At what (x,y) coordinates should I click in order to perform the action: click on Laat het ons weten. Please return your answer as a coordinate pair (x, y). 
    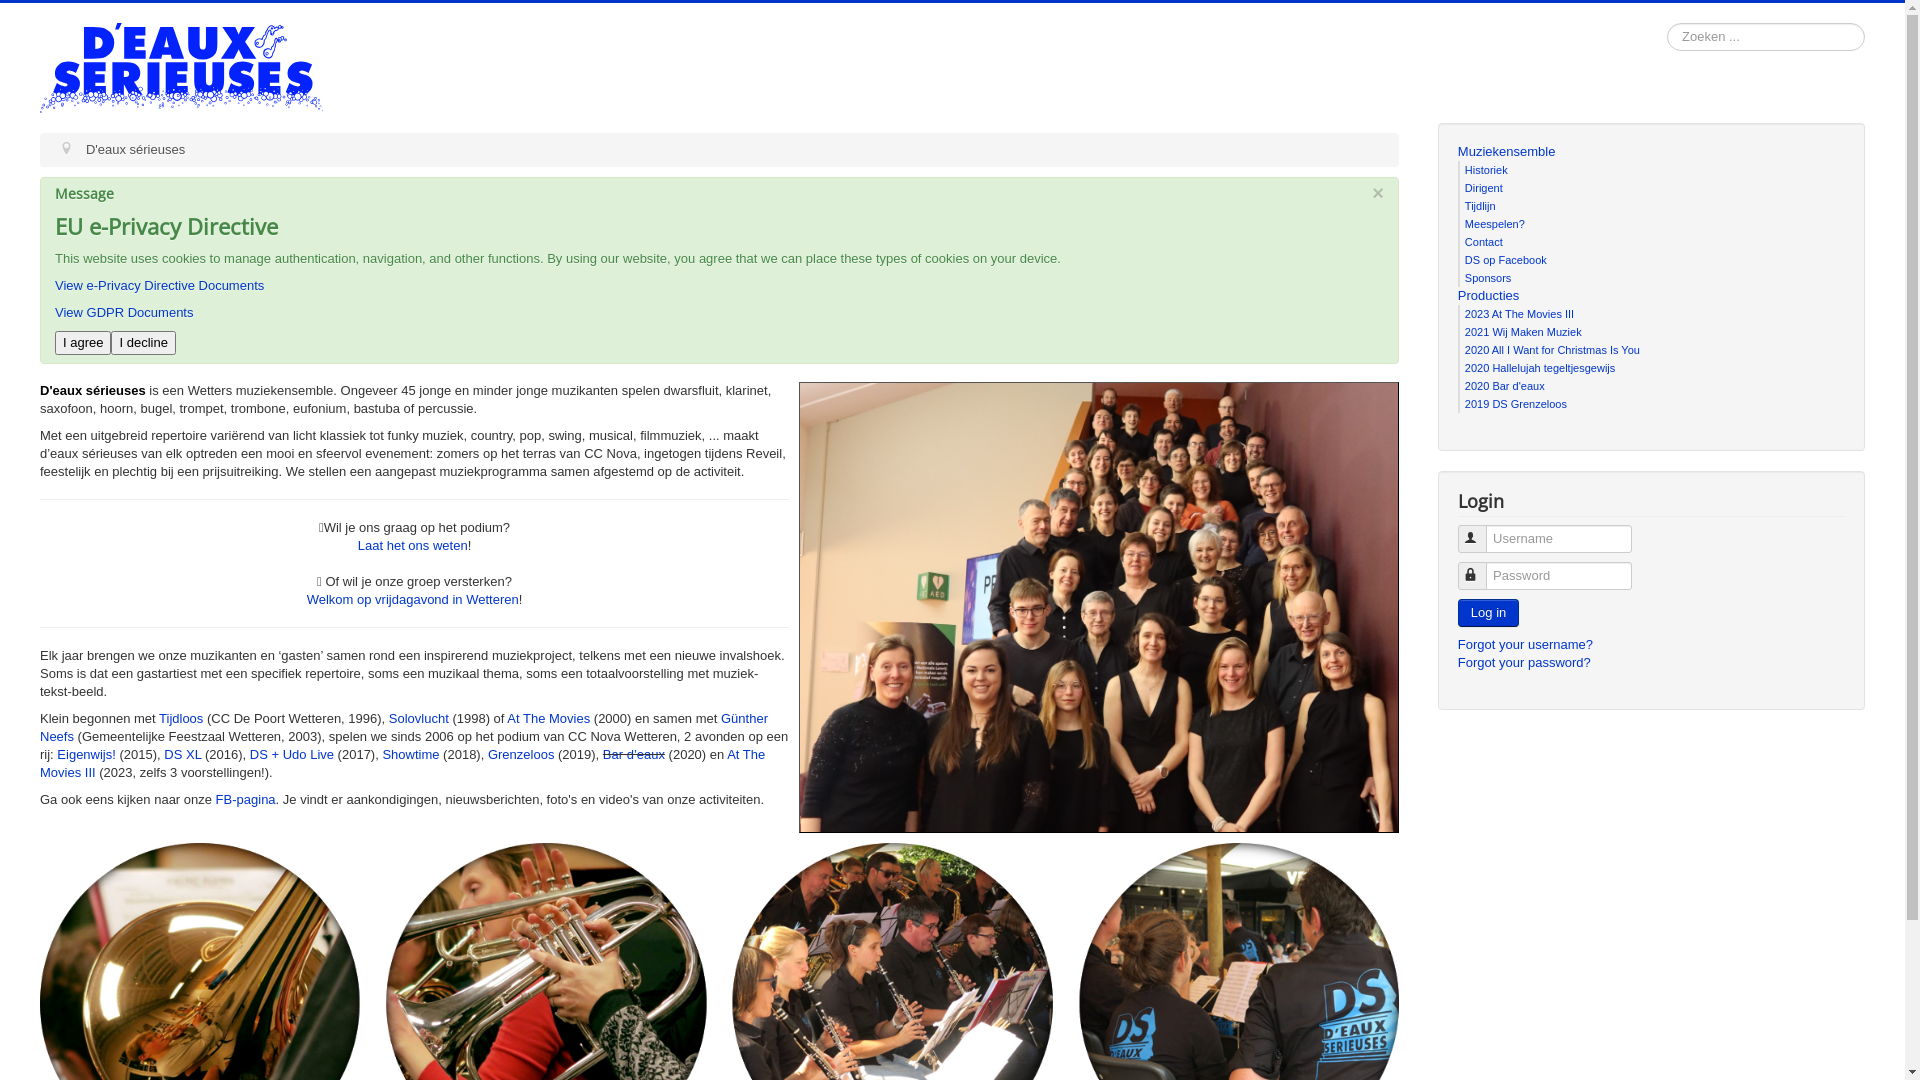
    Looking at the image, I should click on (413, 546).